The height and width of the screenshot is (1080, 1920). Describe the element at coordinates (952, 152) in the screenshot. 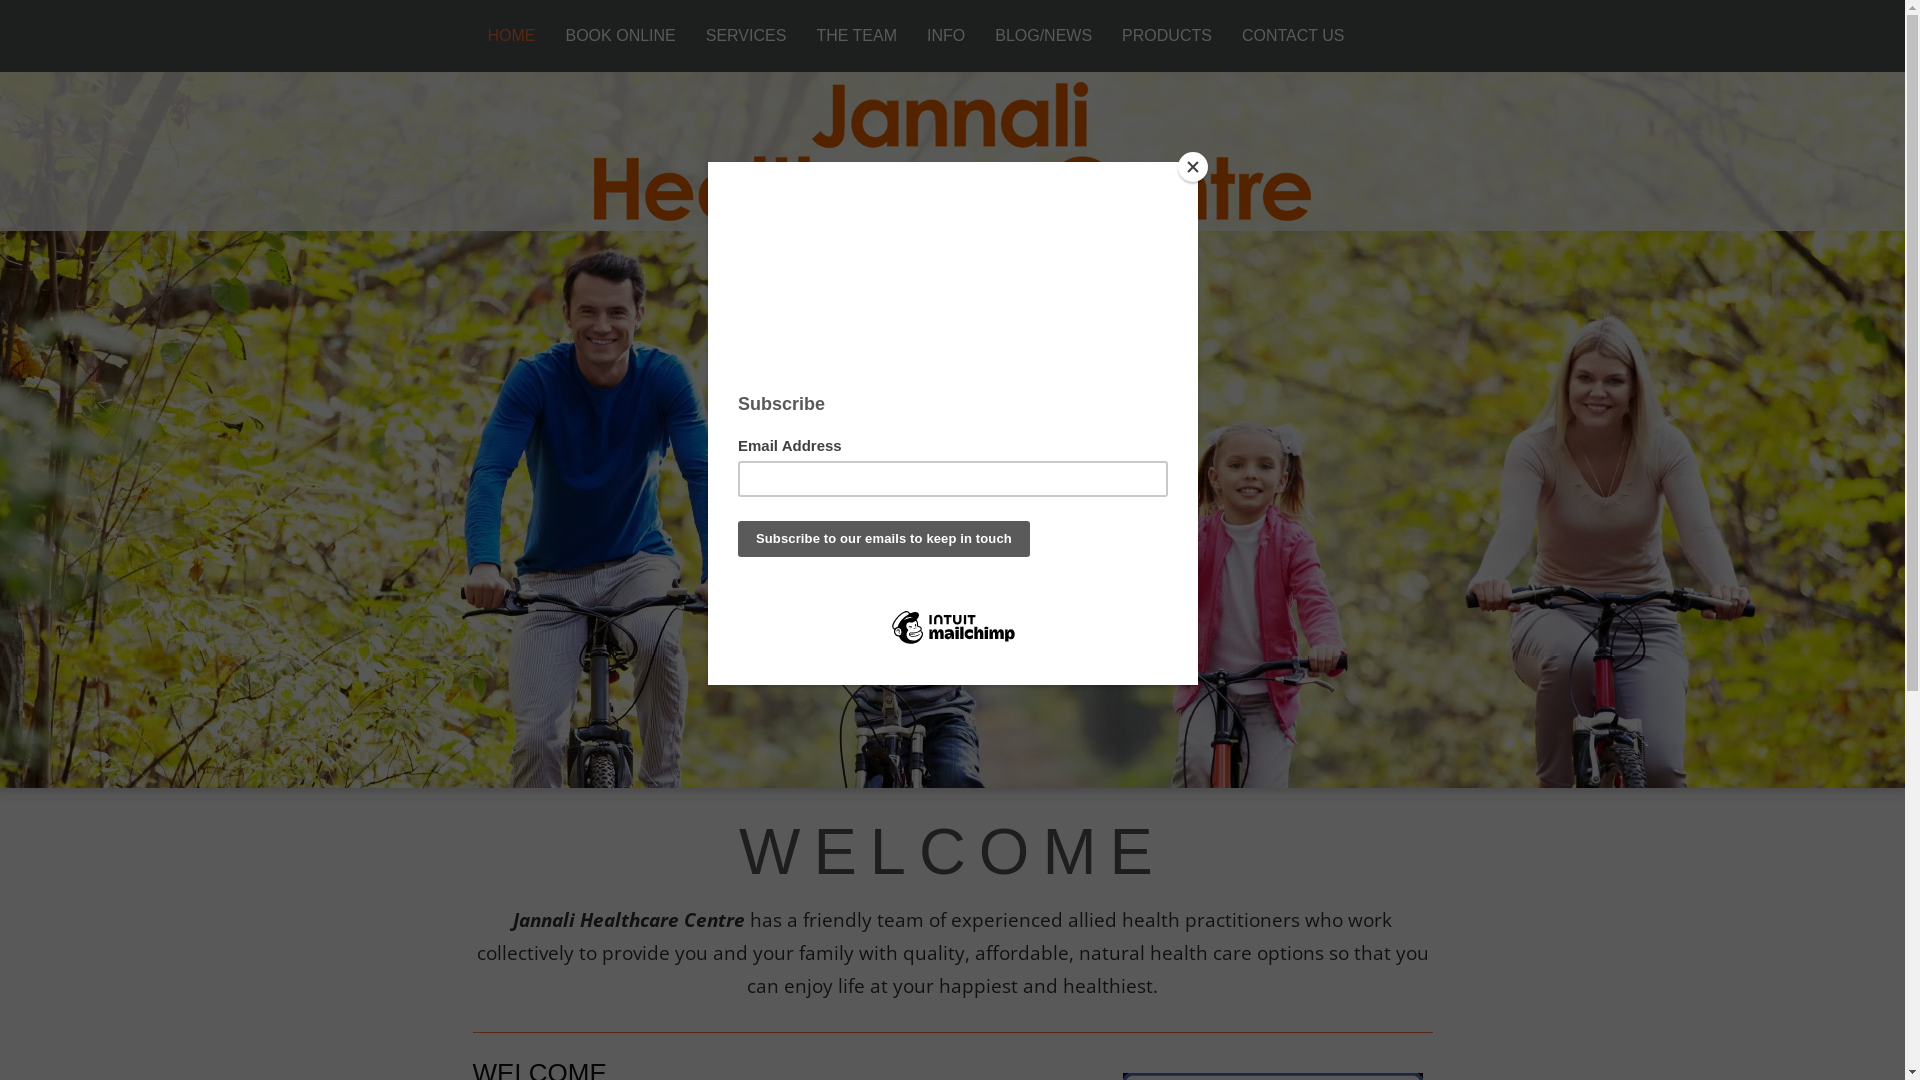

I see `JANNALI HEALTHCARE CENTRE` at that location.